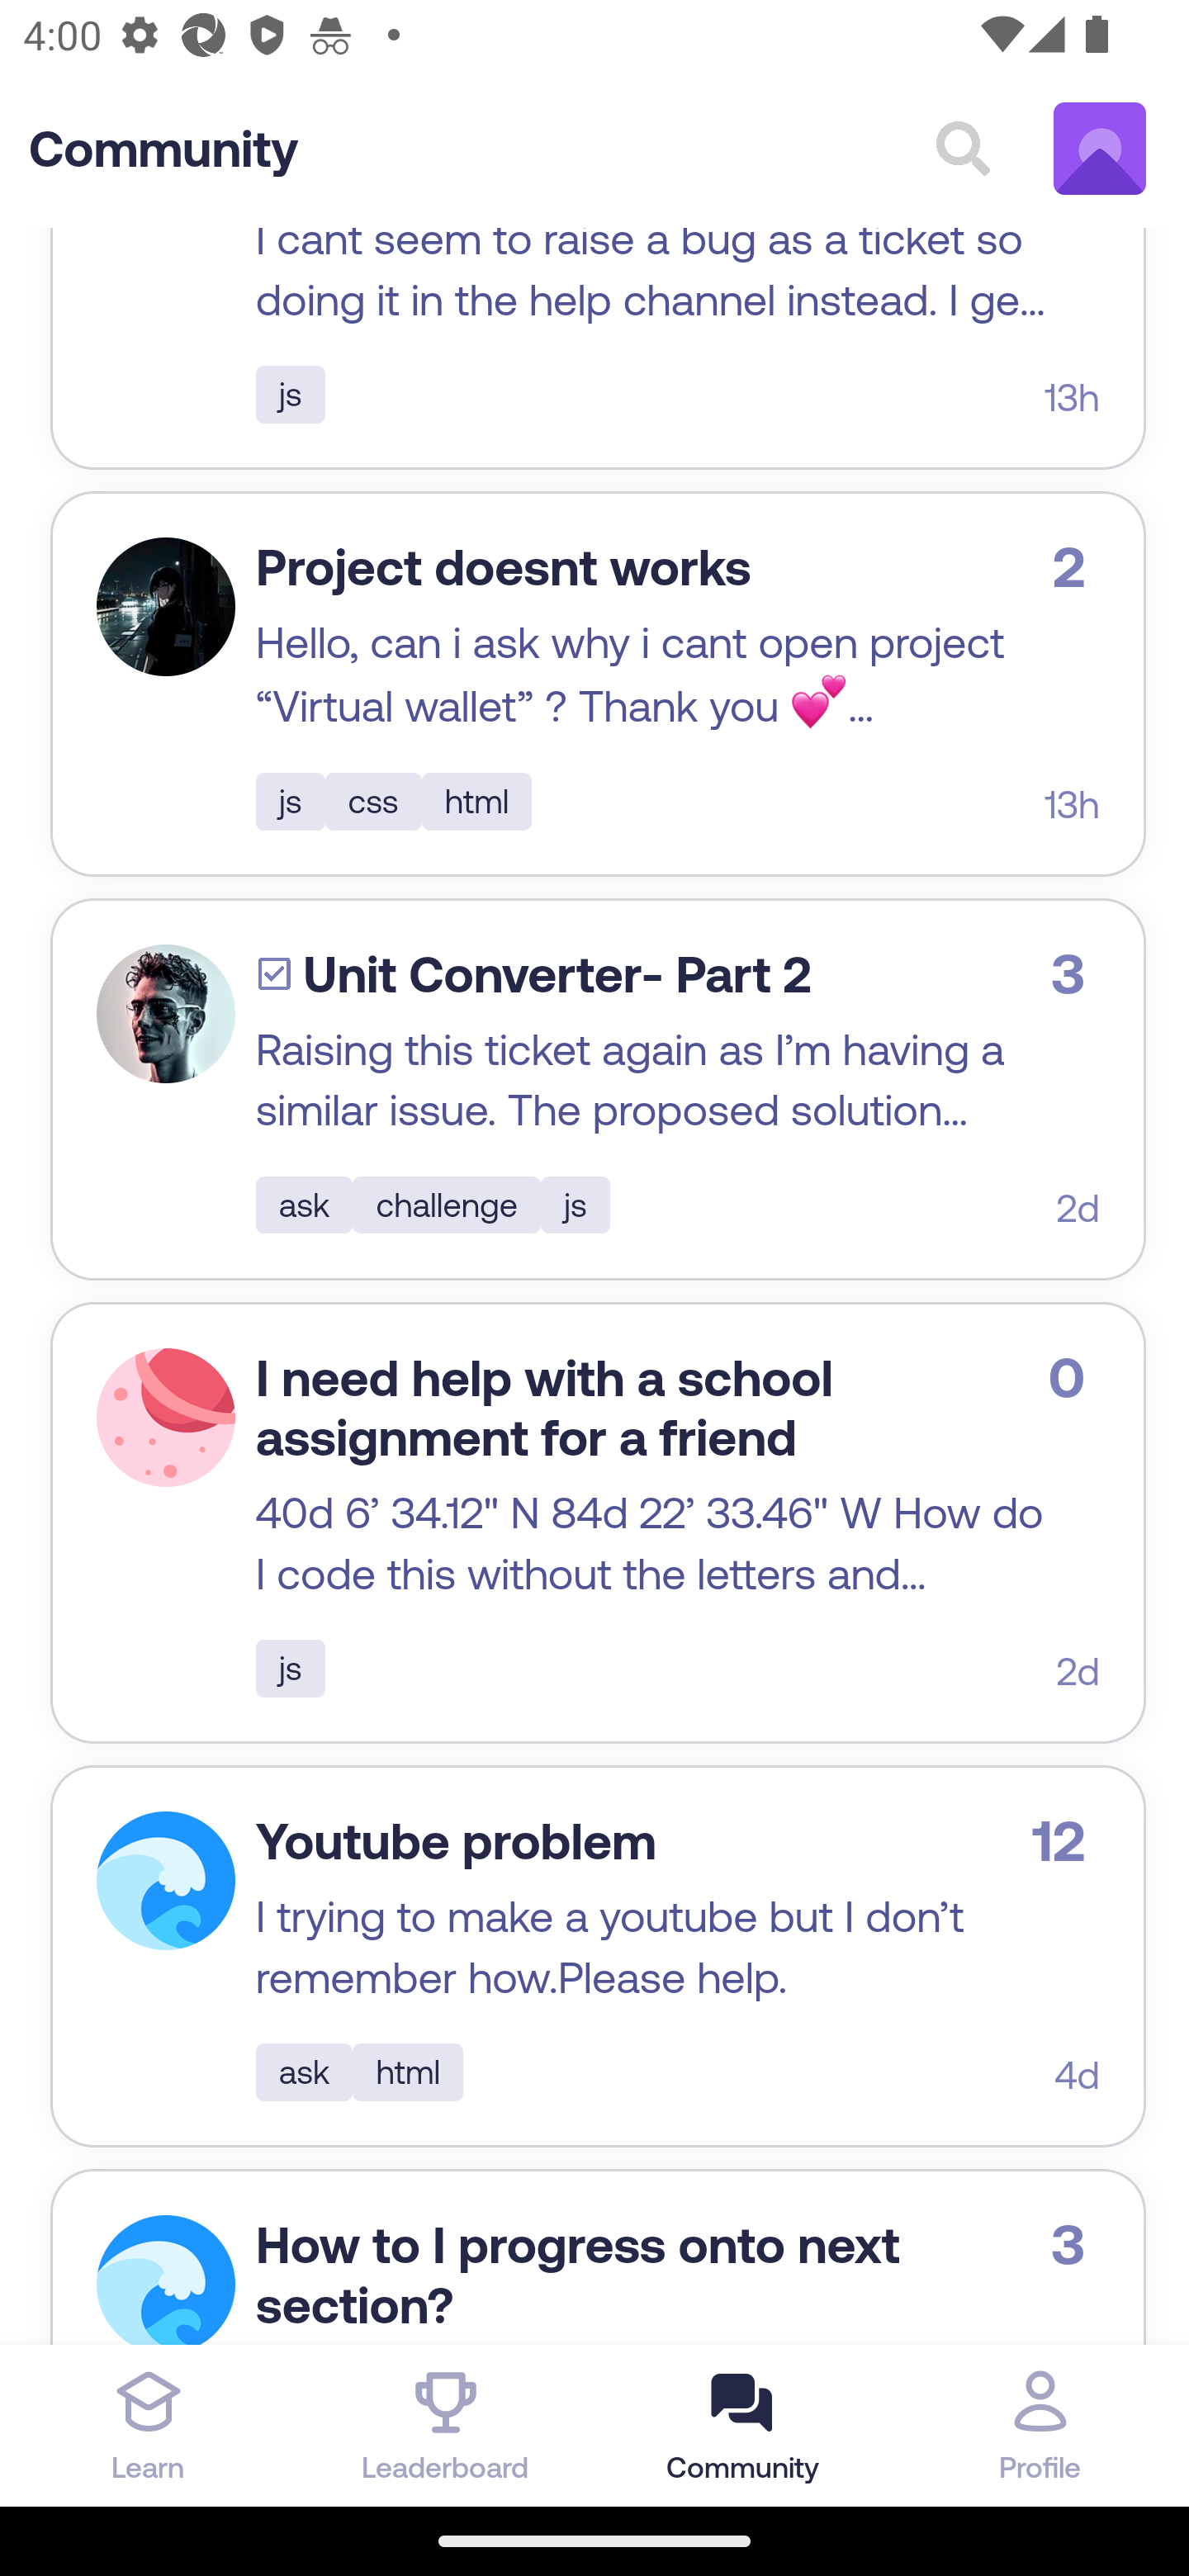 This screenshot has width=1189, height=2576. I want to click on challenge, so click(448, 1206).